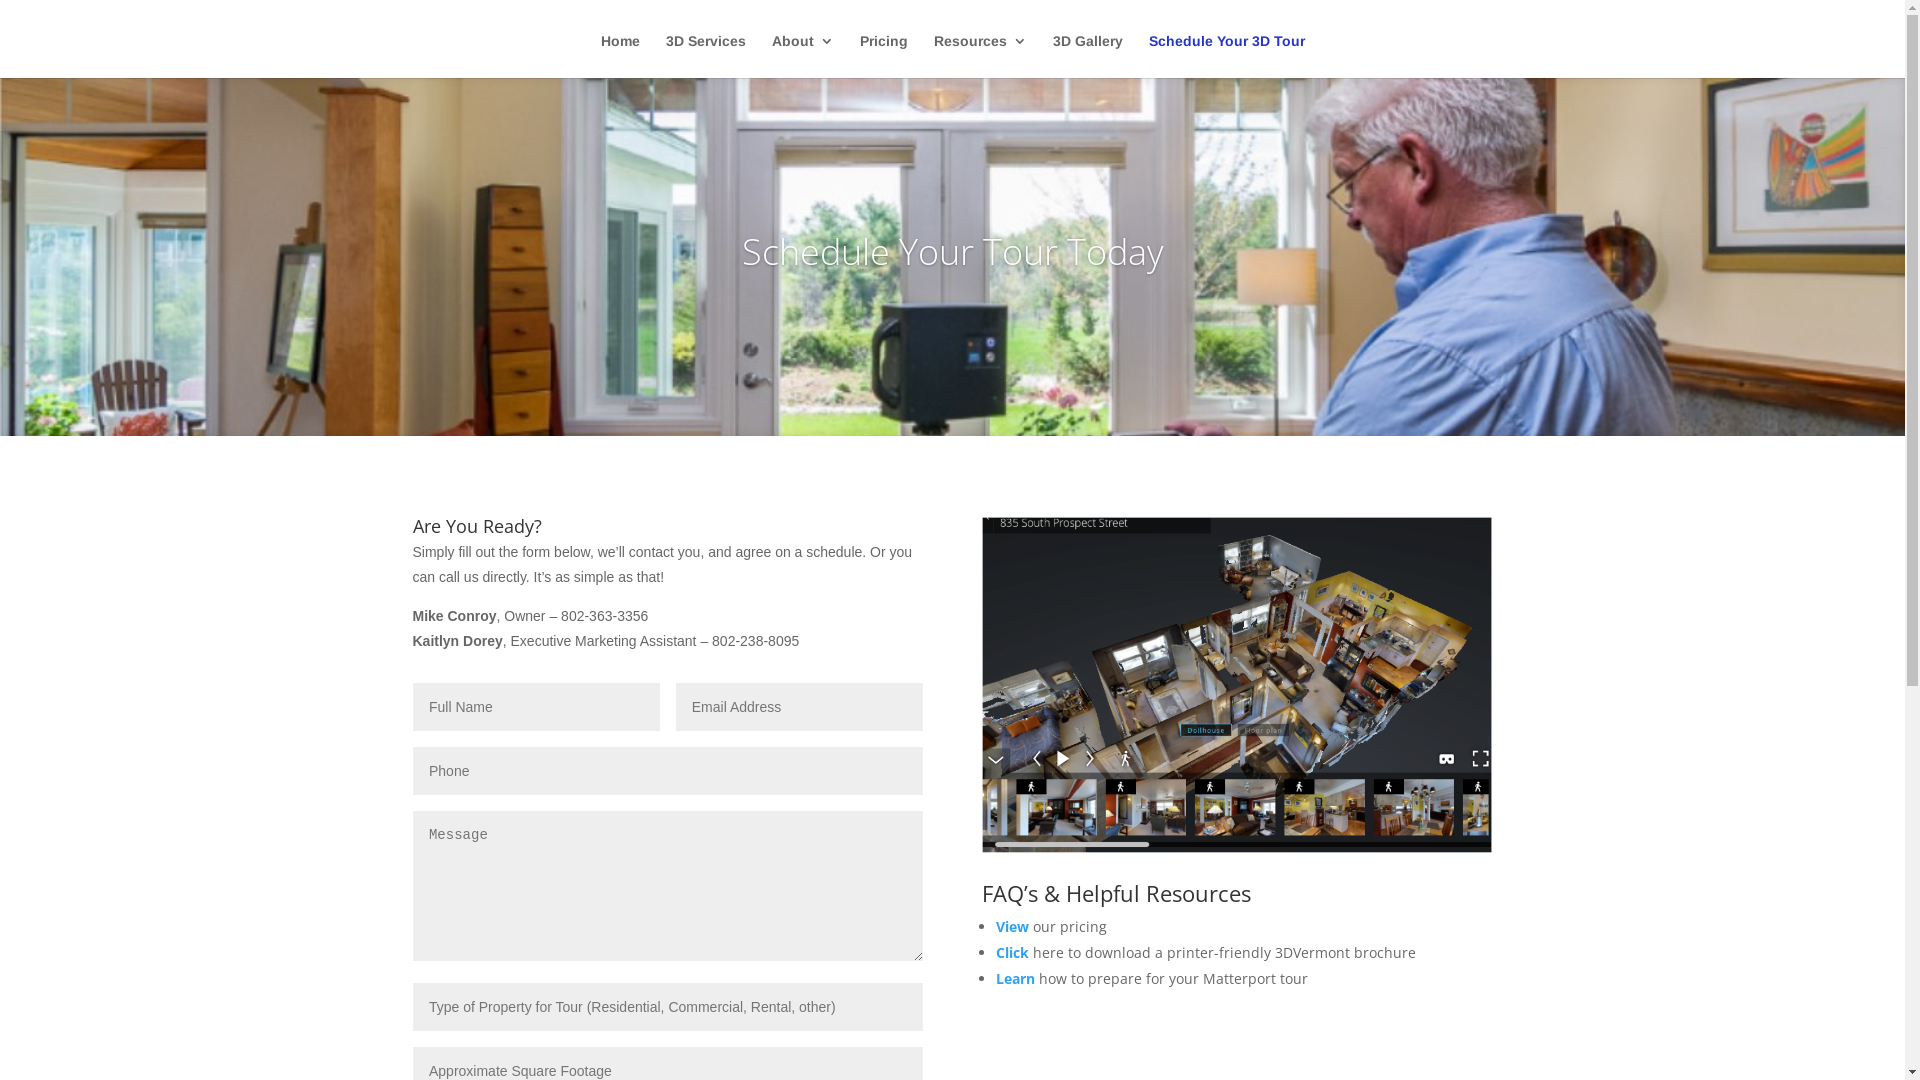  Describe the element at coordinates (1087, 56) in the screenshot. I see `3D Gallery` at that location.